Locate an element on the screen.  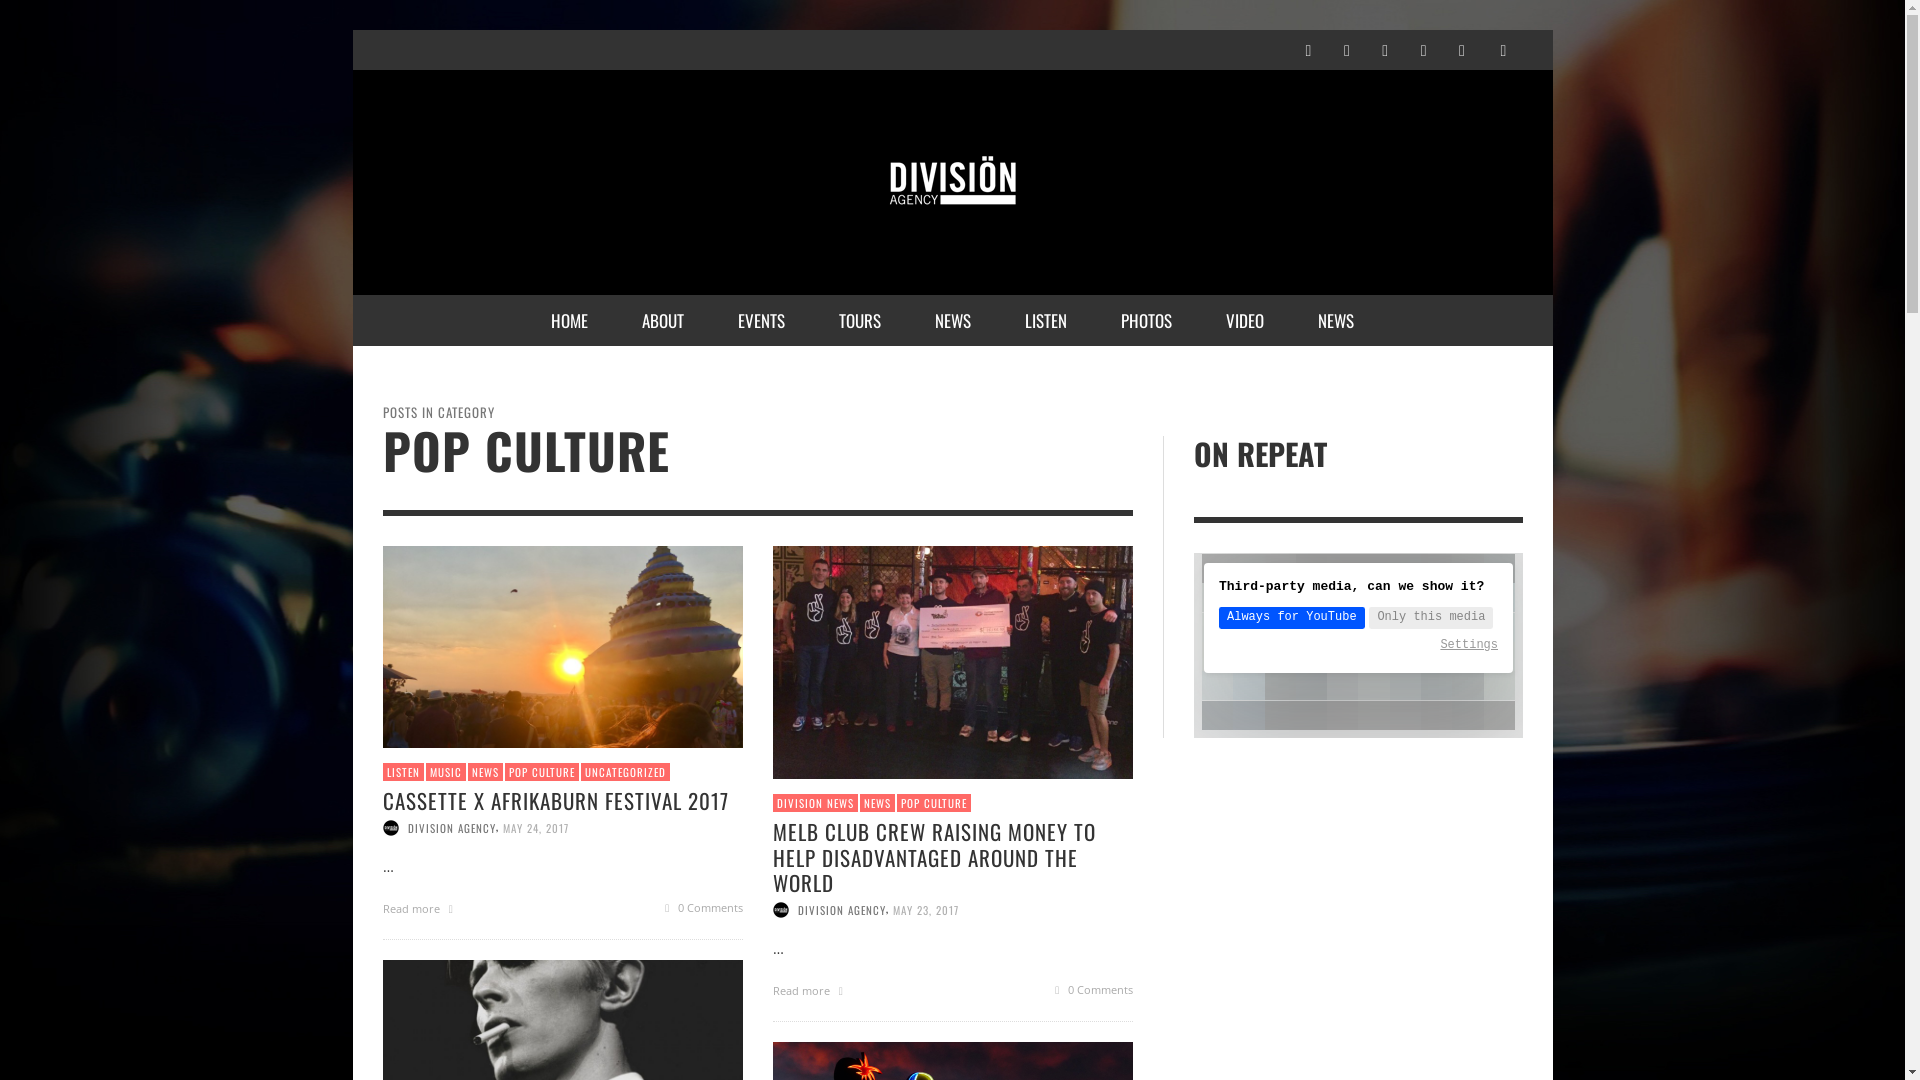
Instagram is located at coordinates (1347, 50).